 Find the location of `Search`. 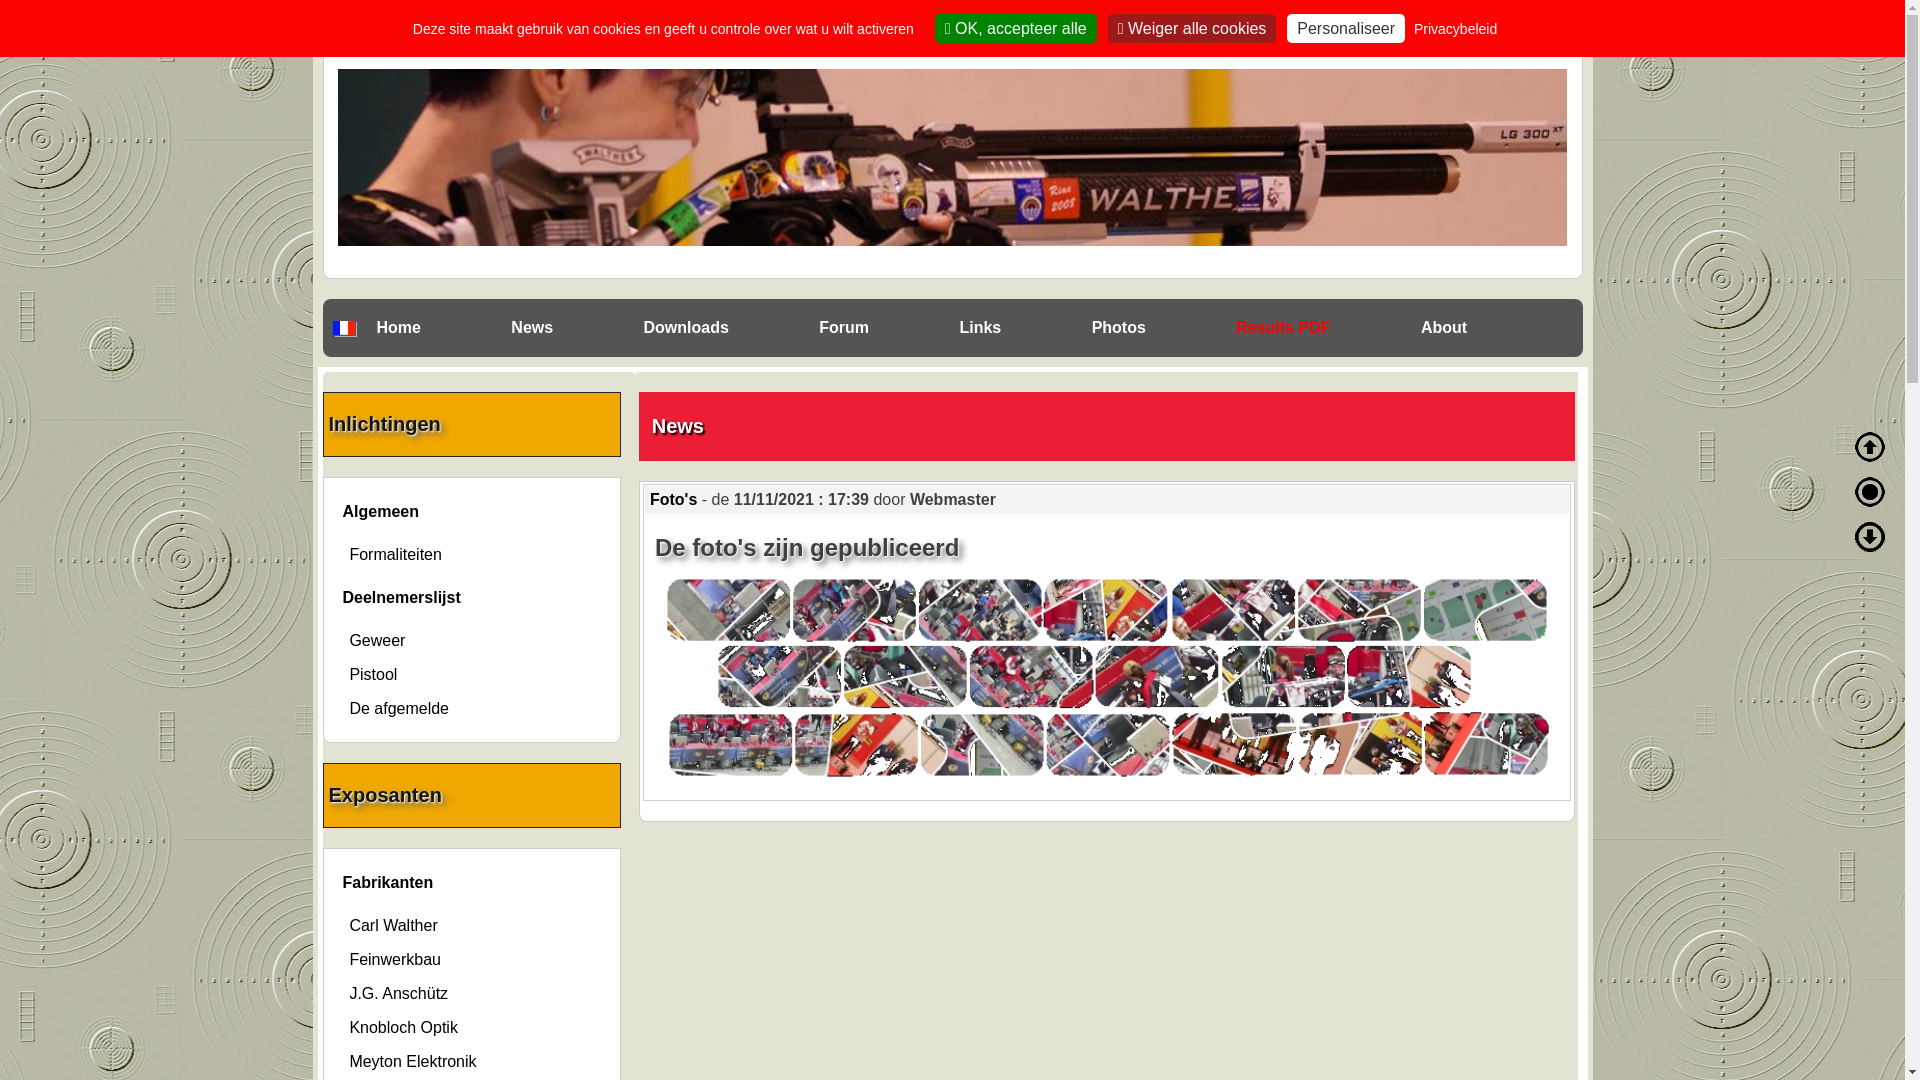

Search is located at coordinates (688, 26).